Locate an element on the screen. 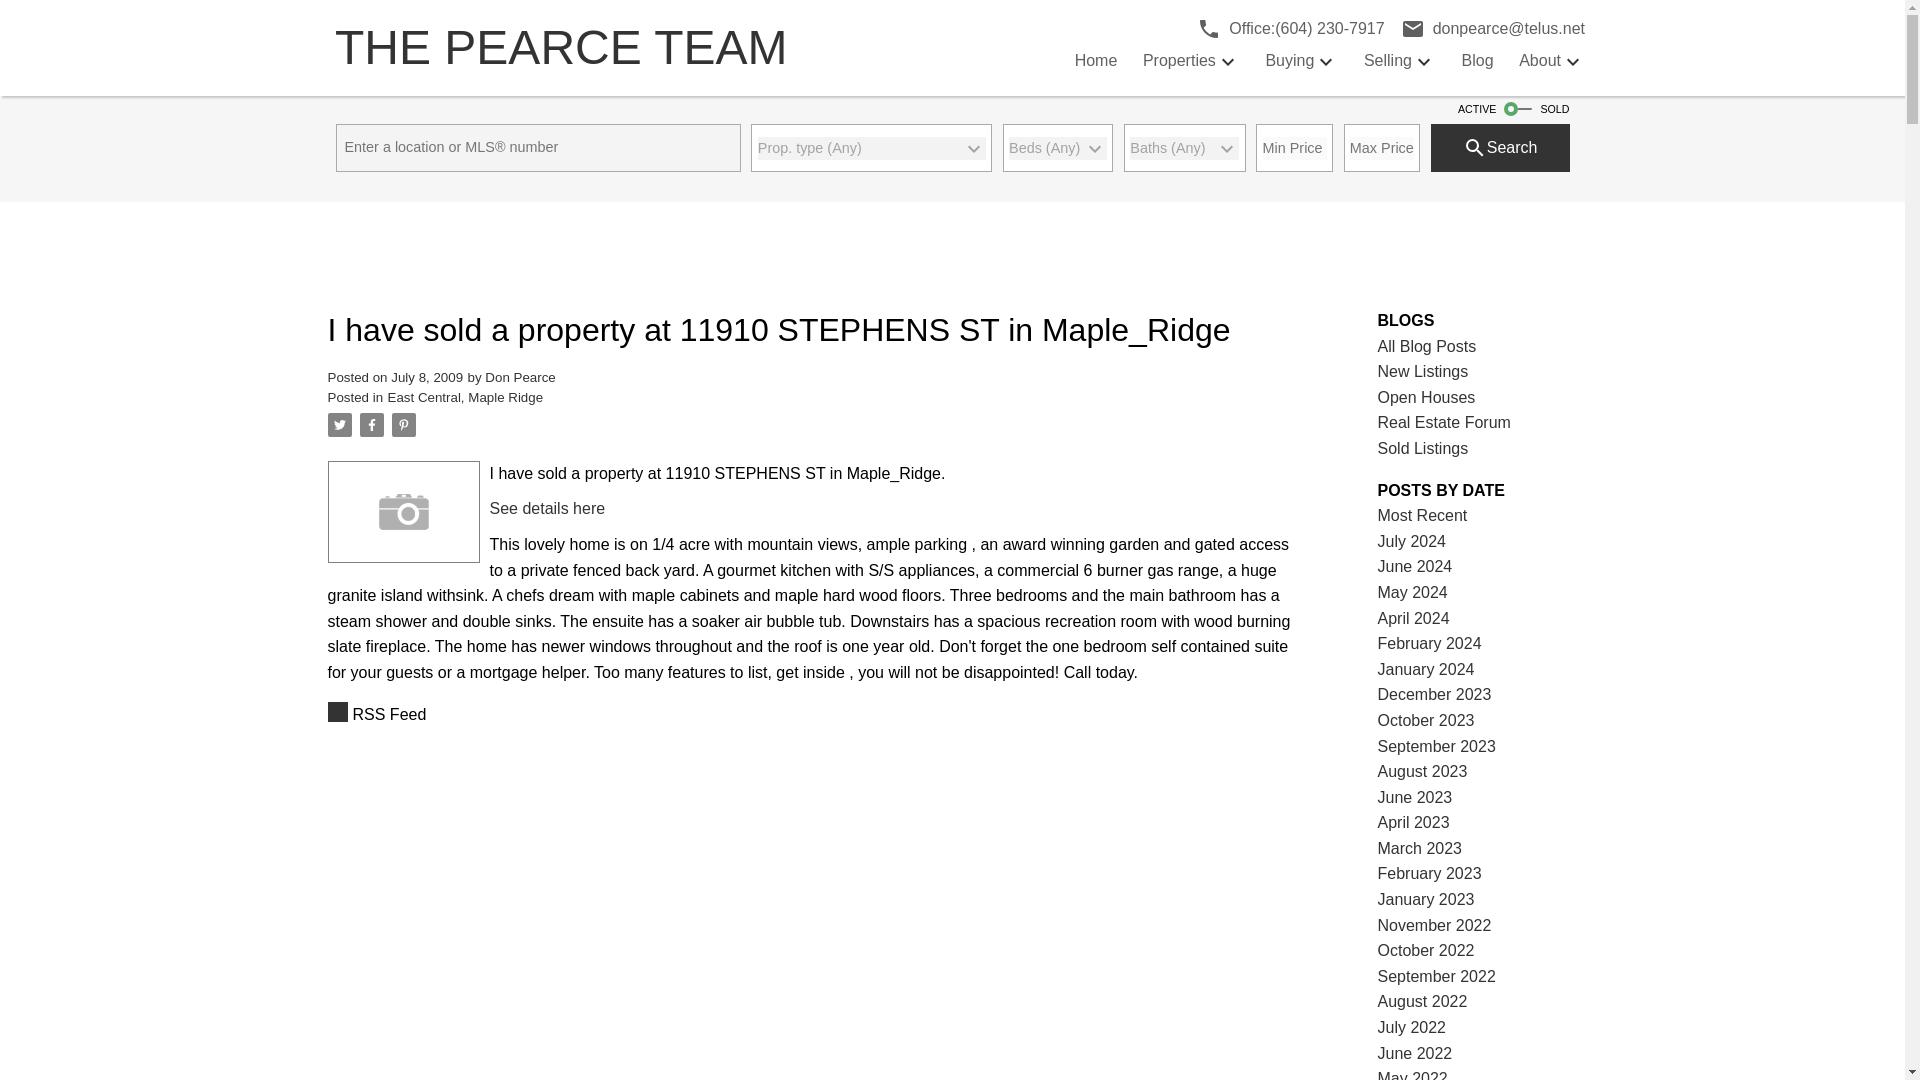 This screenshot has width=1920, height=1080. January 2024 is located at coordinates (1426, 669).